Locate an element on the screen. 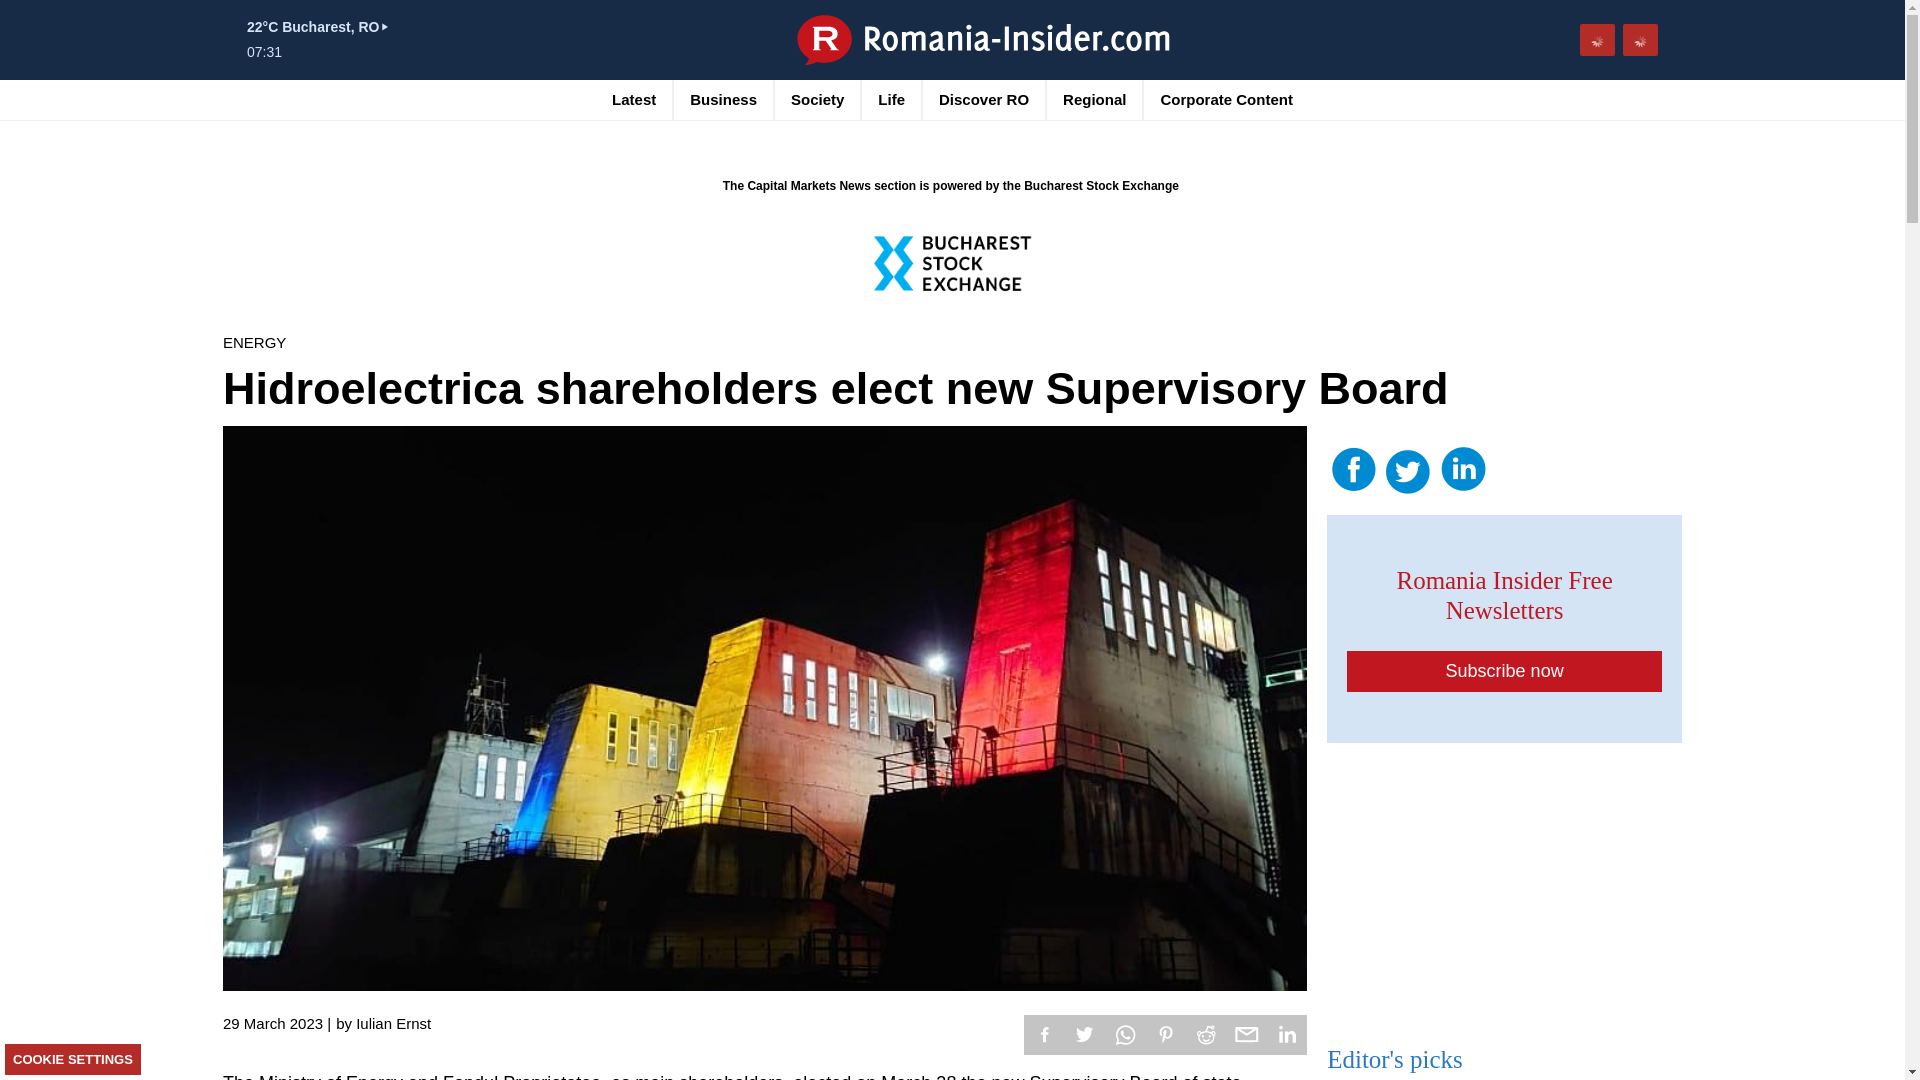 This screenshot has width=1920, height=1080. Business is located at coordinates (722, 99).